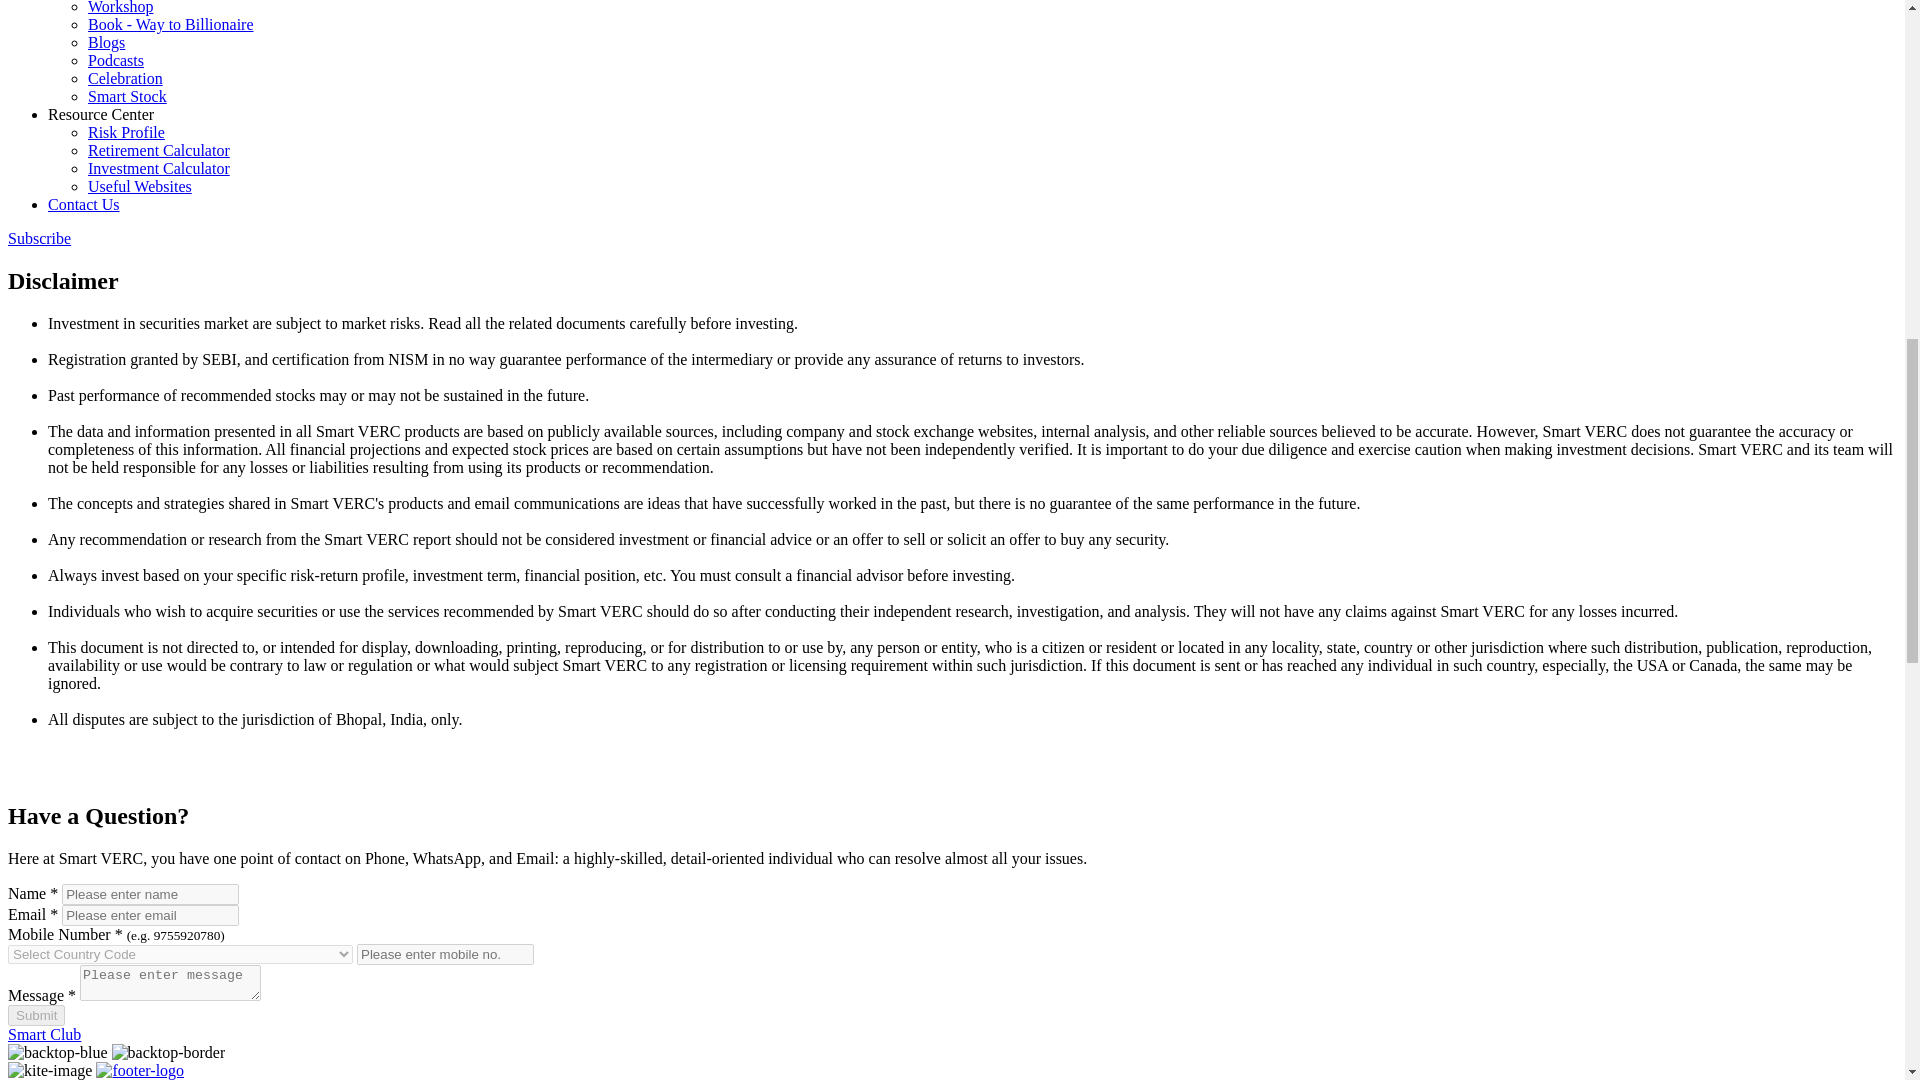 The width and height of the screenshot is (1920, 1080). Describe the element at coordinates (36, 1016) in the screenshot. I see `Submit` at that location.